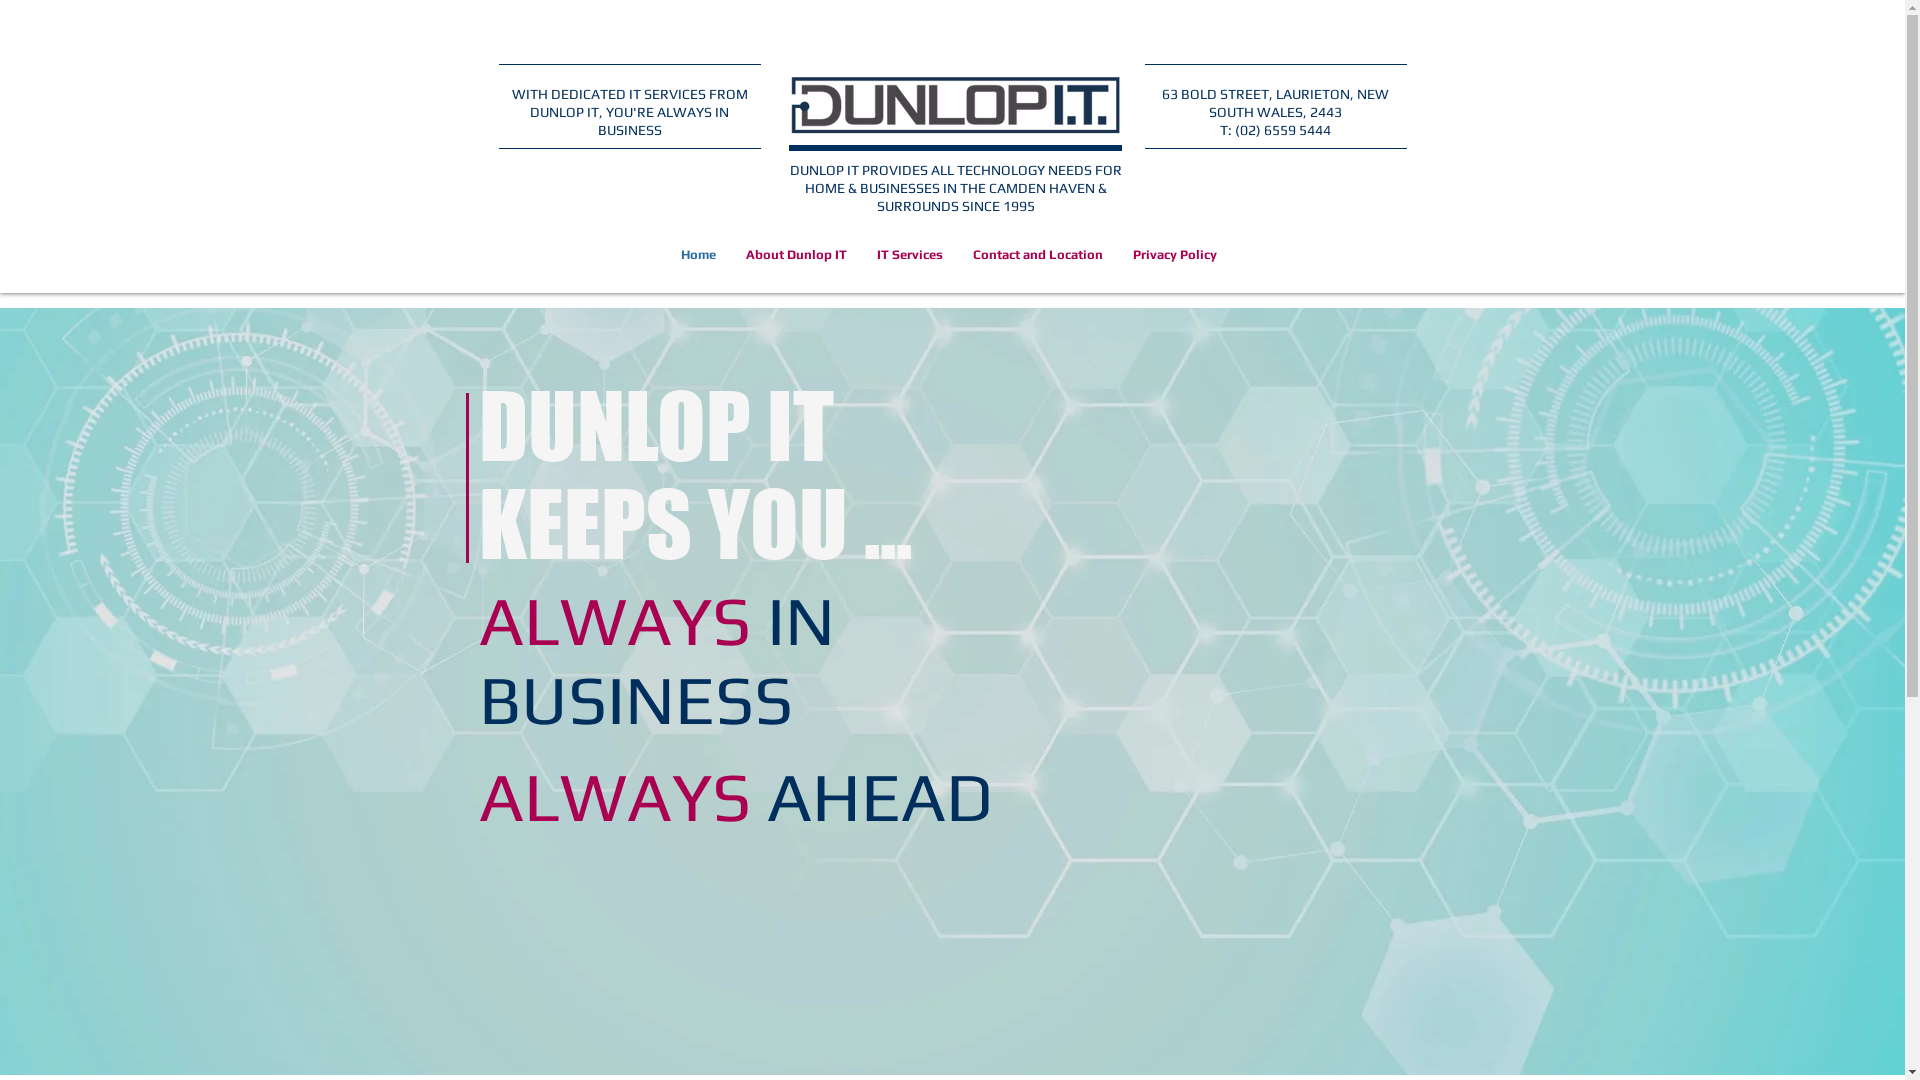 Image resolution: width=1920 pixels, height=1080 pixels. I want to click on Privacy Policy, so click(1175, 254).